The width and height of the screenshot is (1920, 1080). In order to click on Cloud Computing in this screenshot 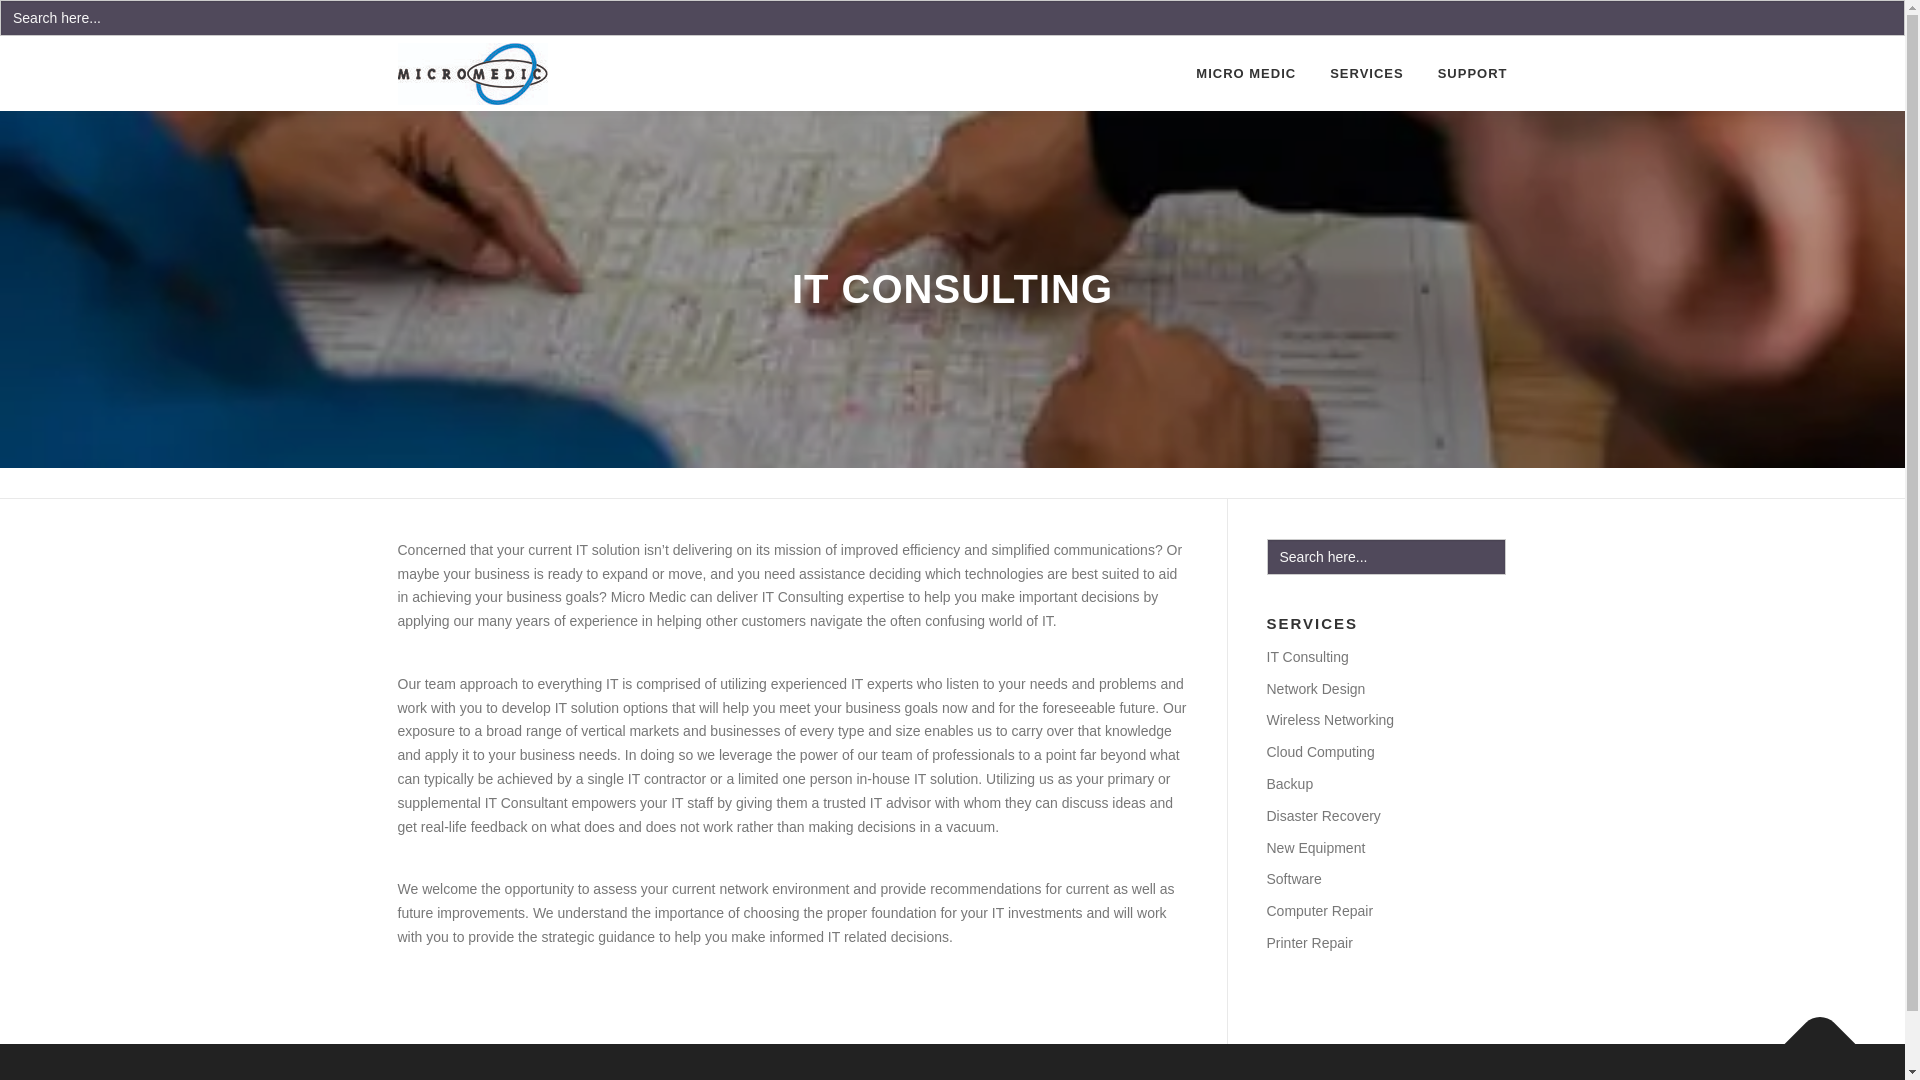, I will do `click(1320, 752)`.